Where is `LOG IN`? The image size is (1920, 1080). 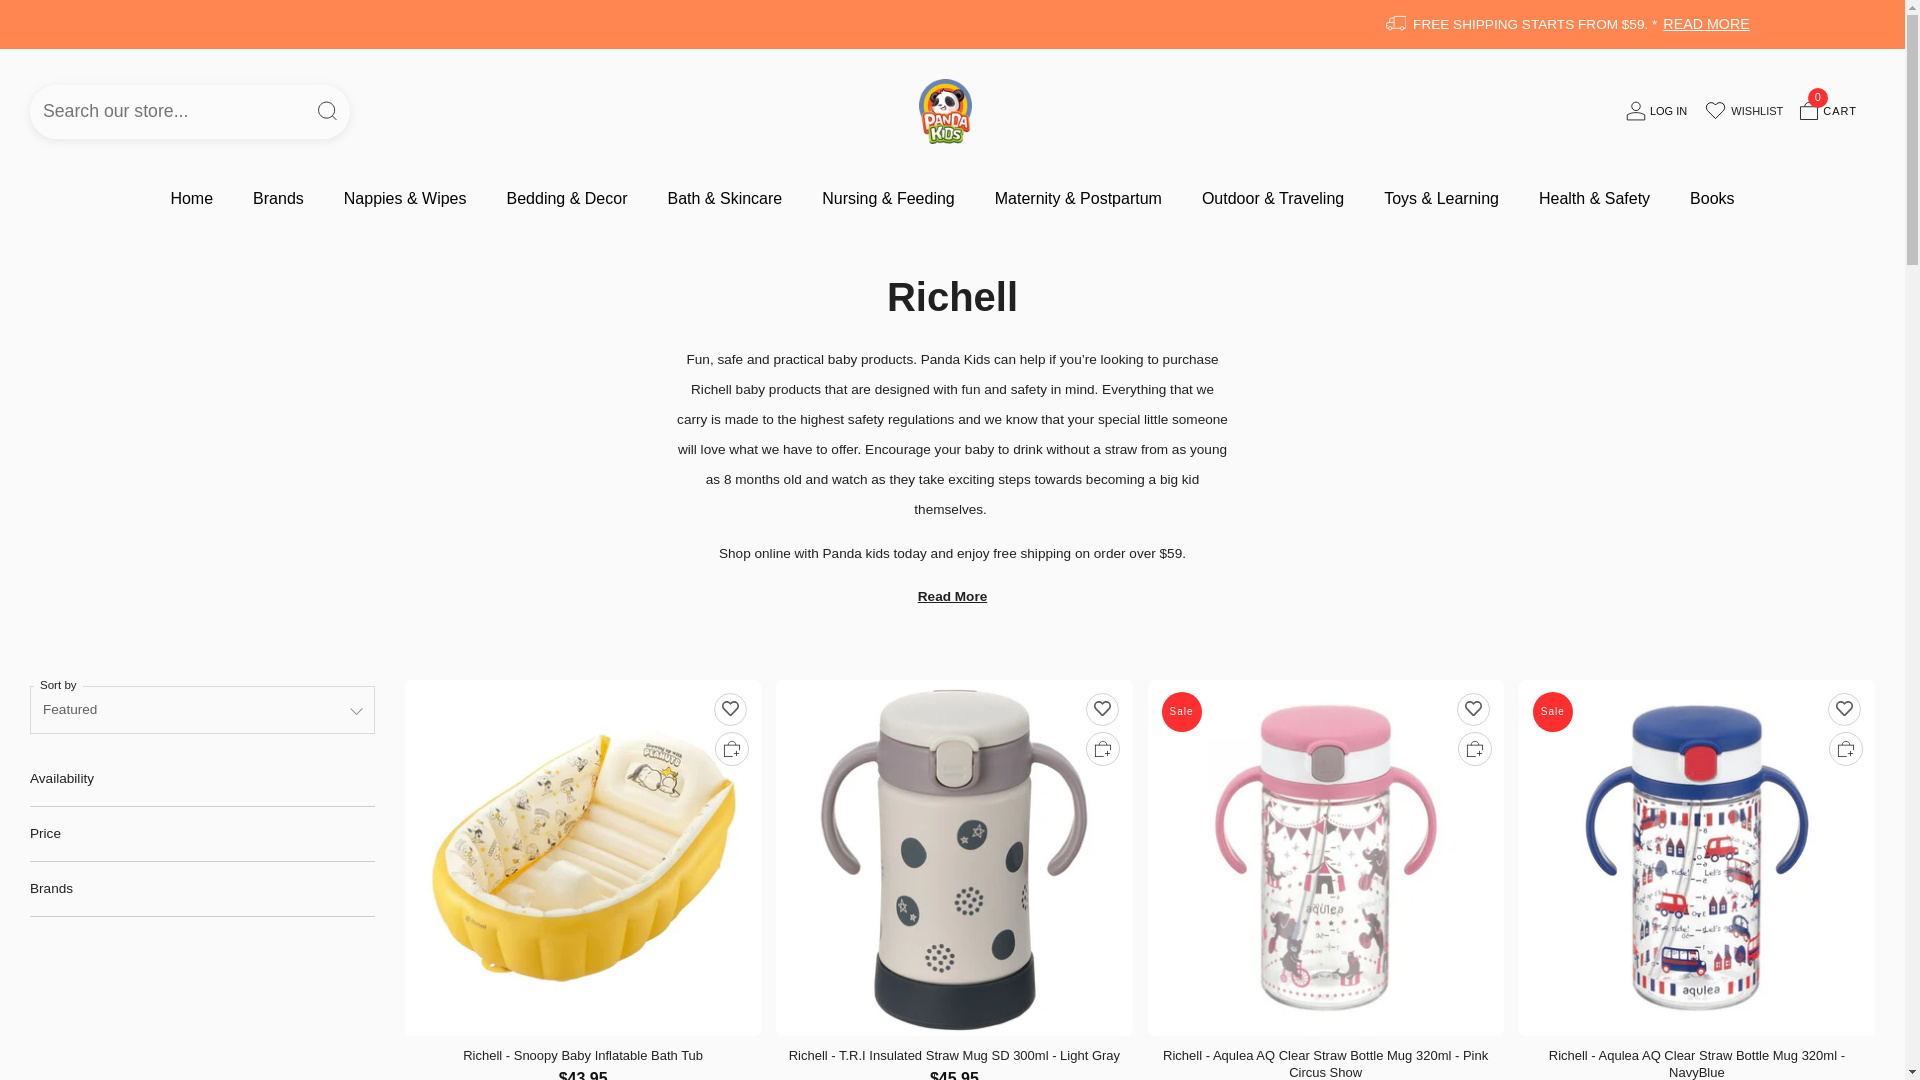
LOG IN is located at coordinates (190, 198).